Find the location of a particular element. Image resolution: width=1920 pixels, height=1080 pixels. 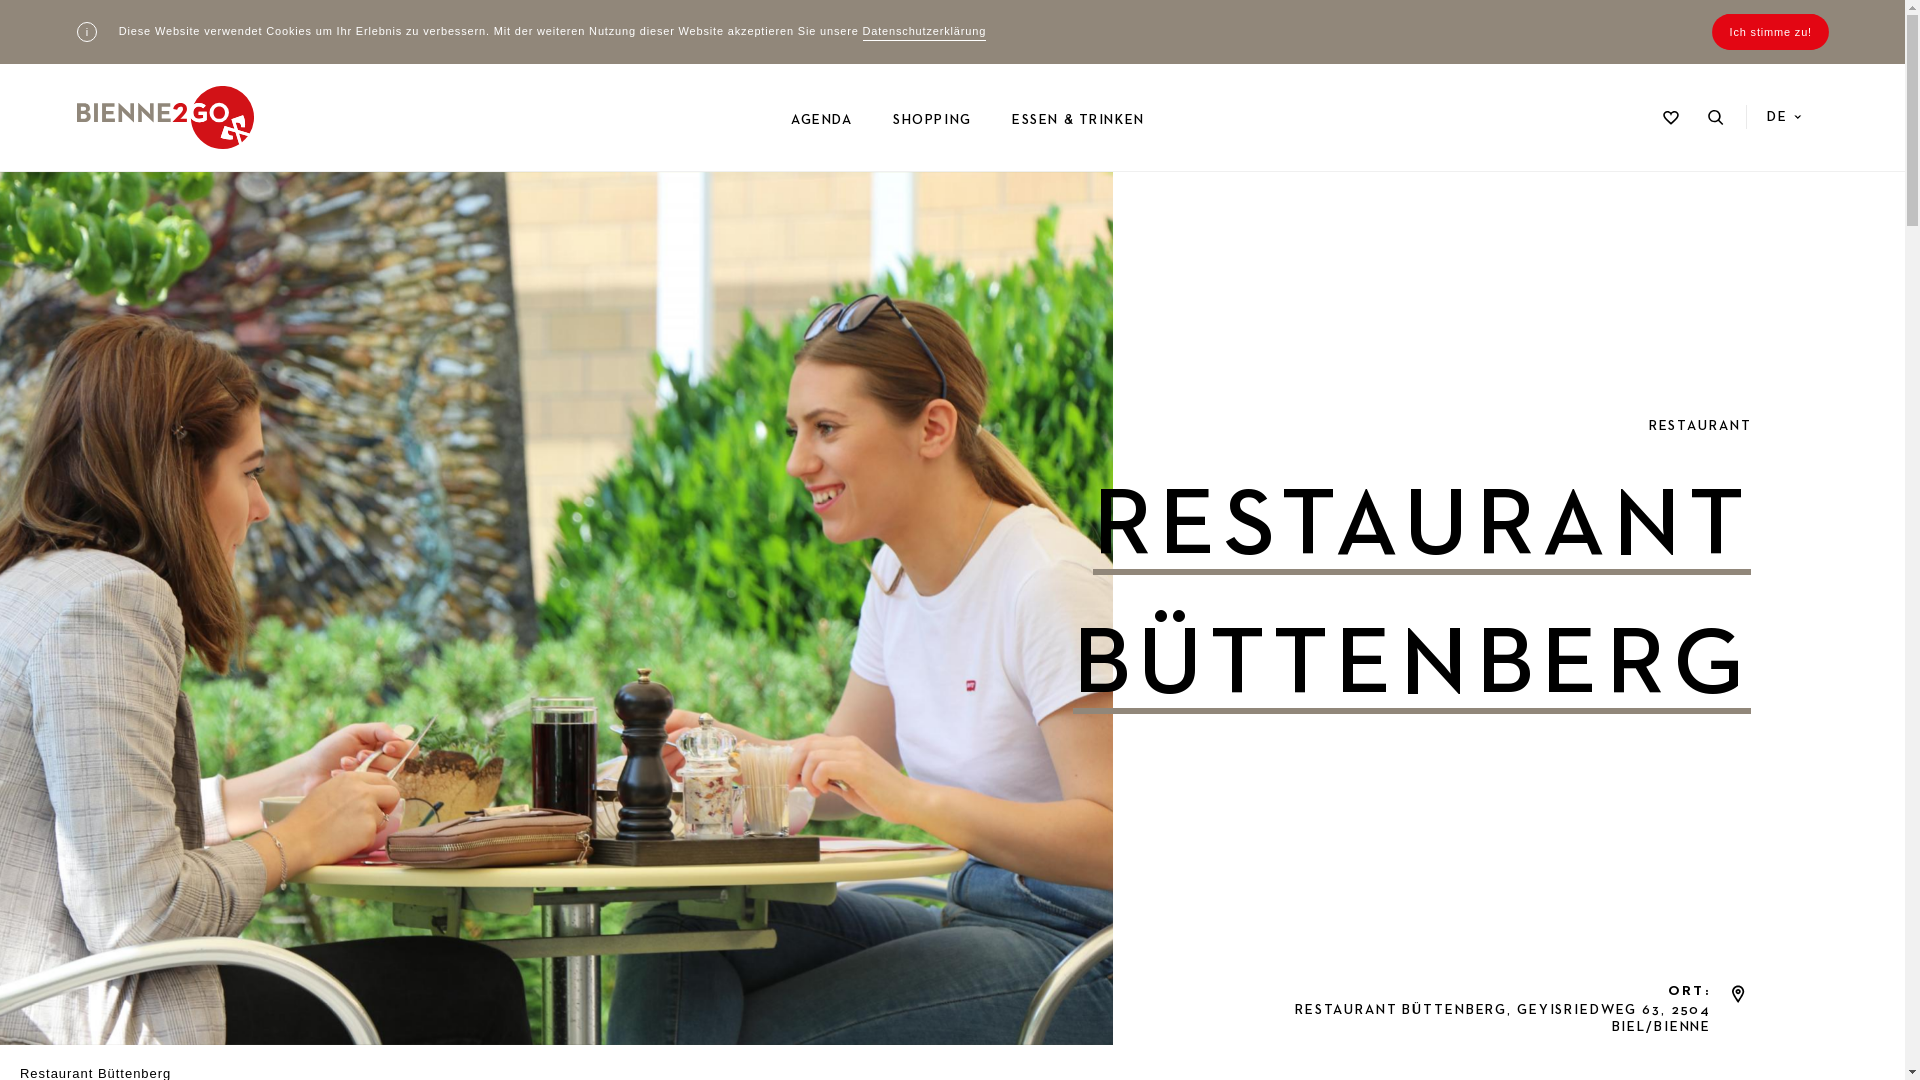

Ort is located at coordinates (1738, 994).